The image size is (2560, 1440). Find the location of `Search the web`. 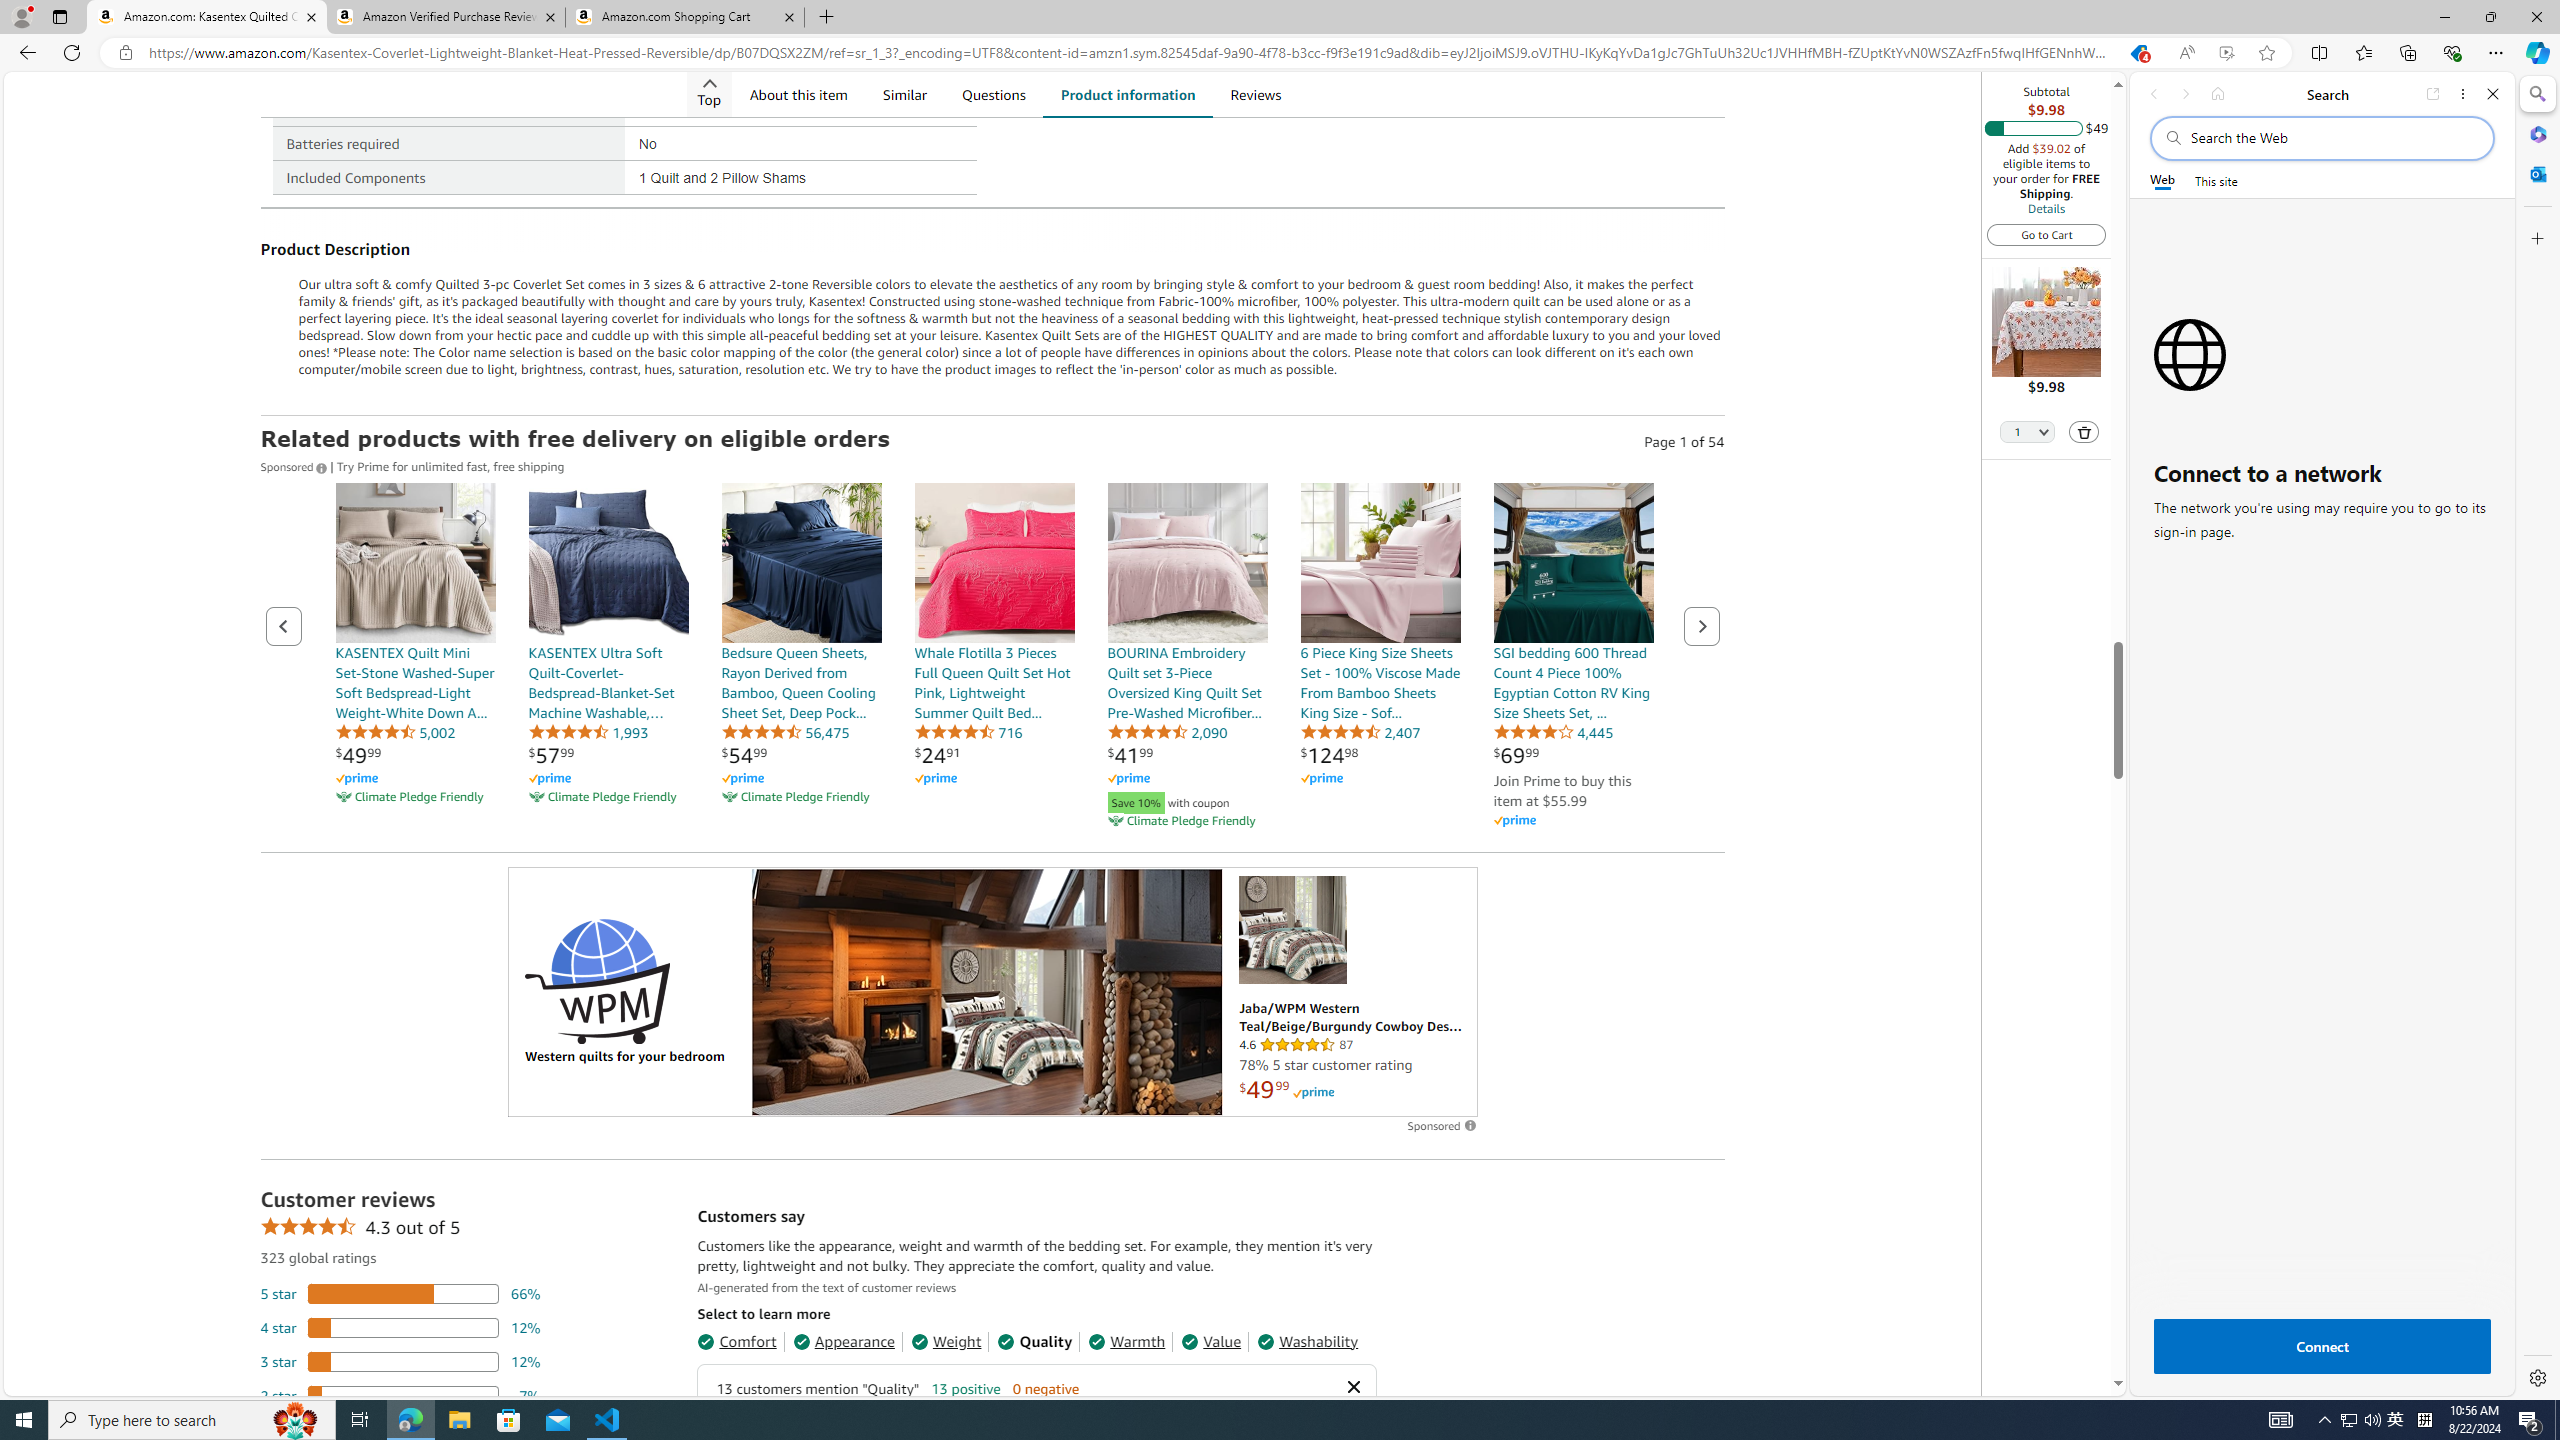

Search the web is located at coordinates (2332, 138).